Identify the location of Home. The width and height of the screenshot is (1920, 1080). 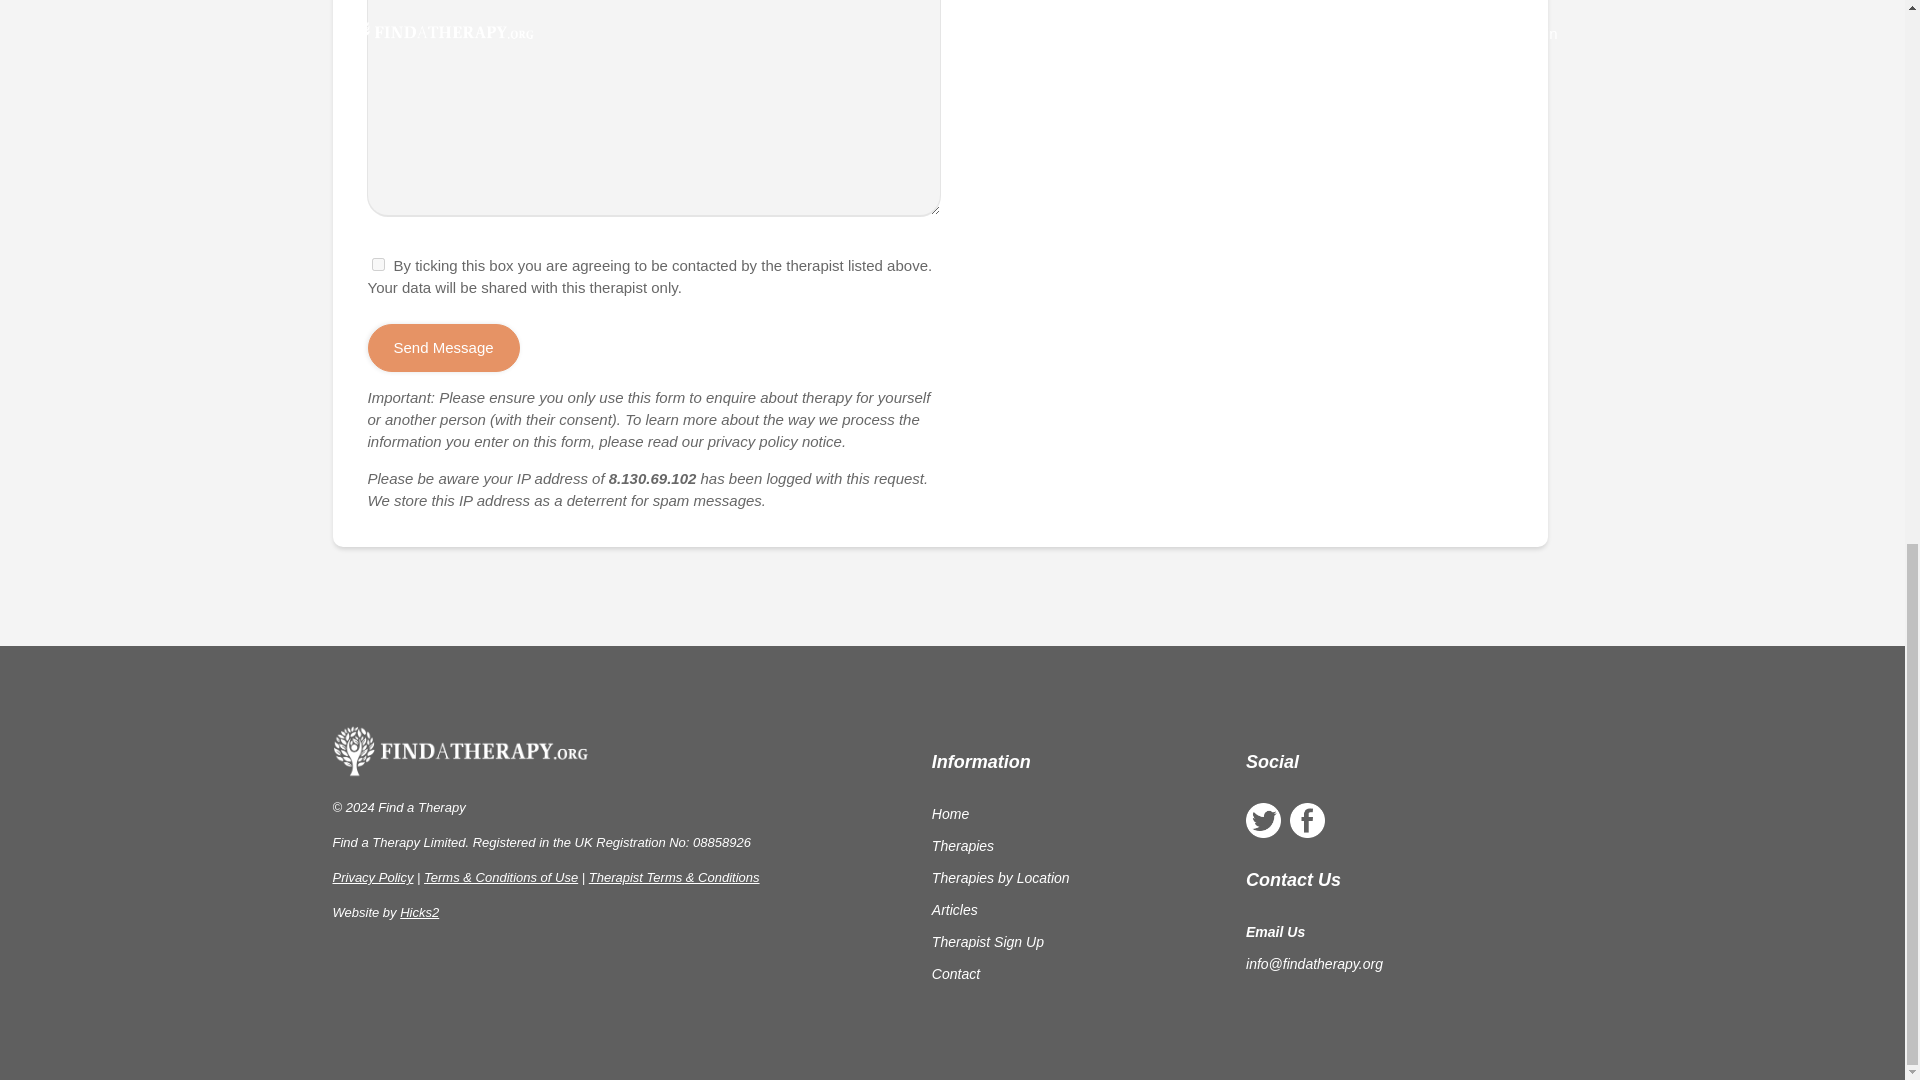
(950, 813).